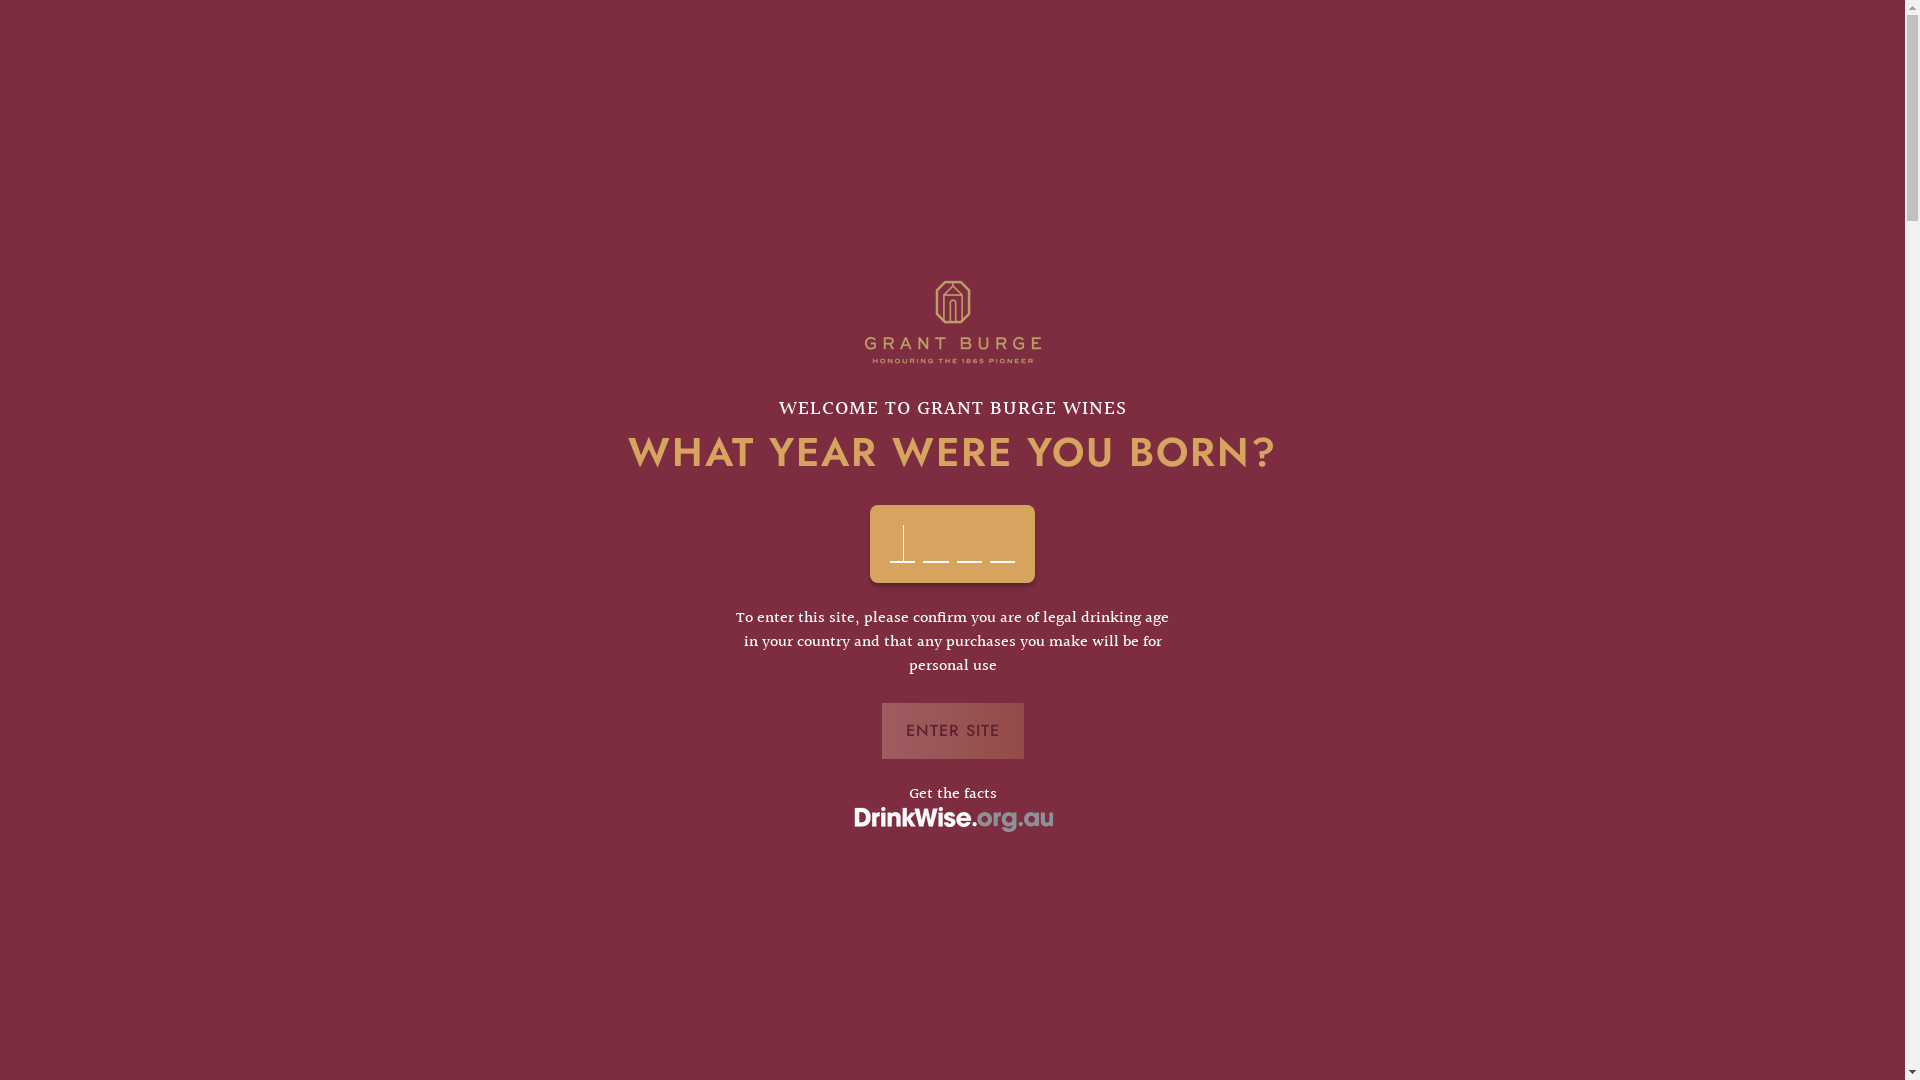 The height and width of the screenshot is (1080, 1920). I want to click on Cellar Door, so click(750, 75).